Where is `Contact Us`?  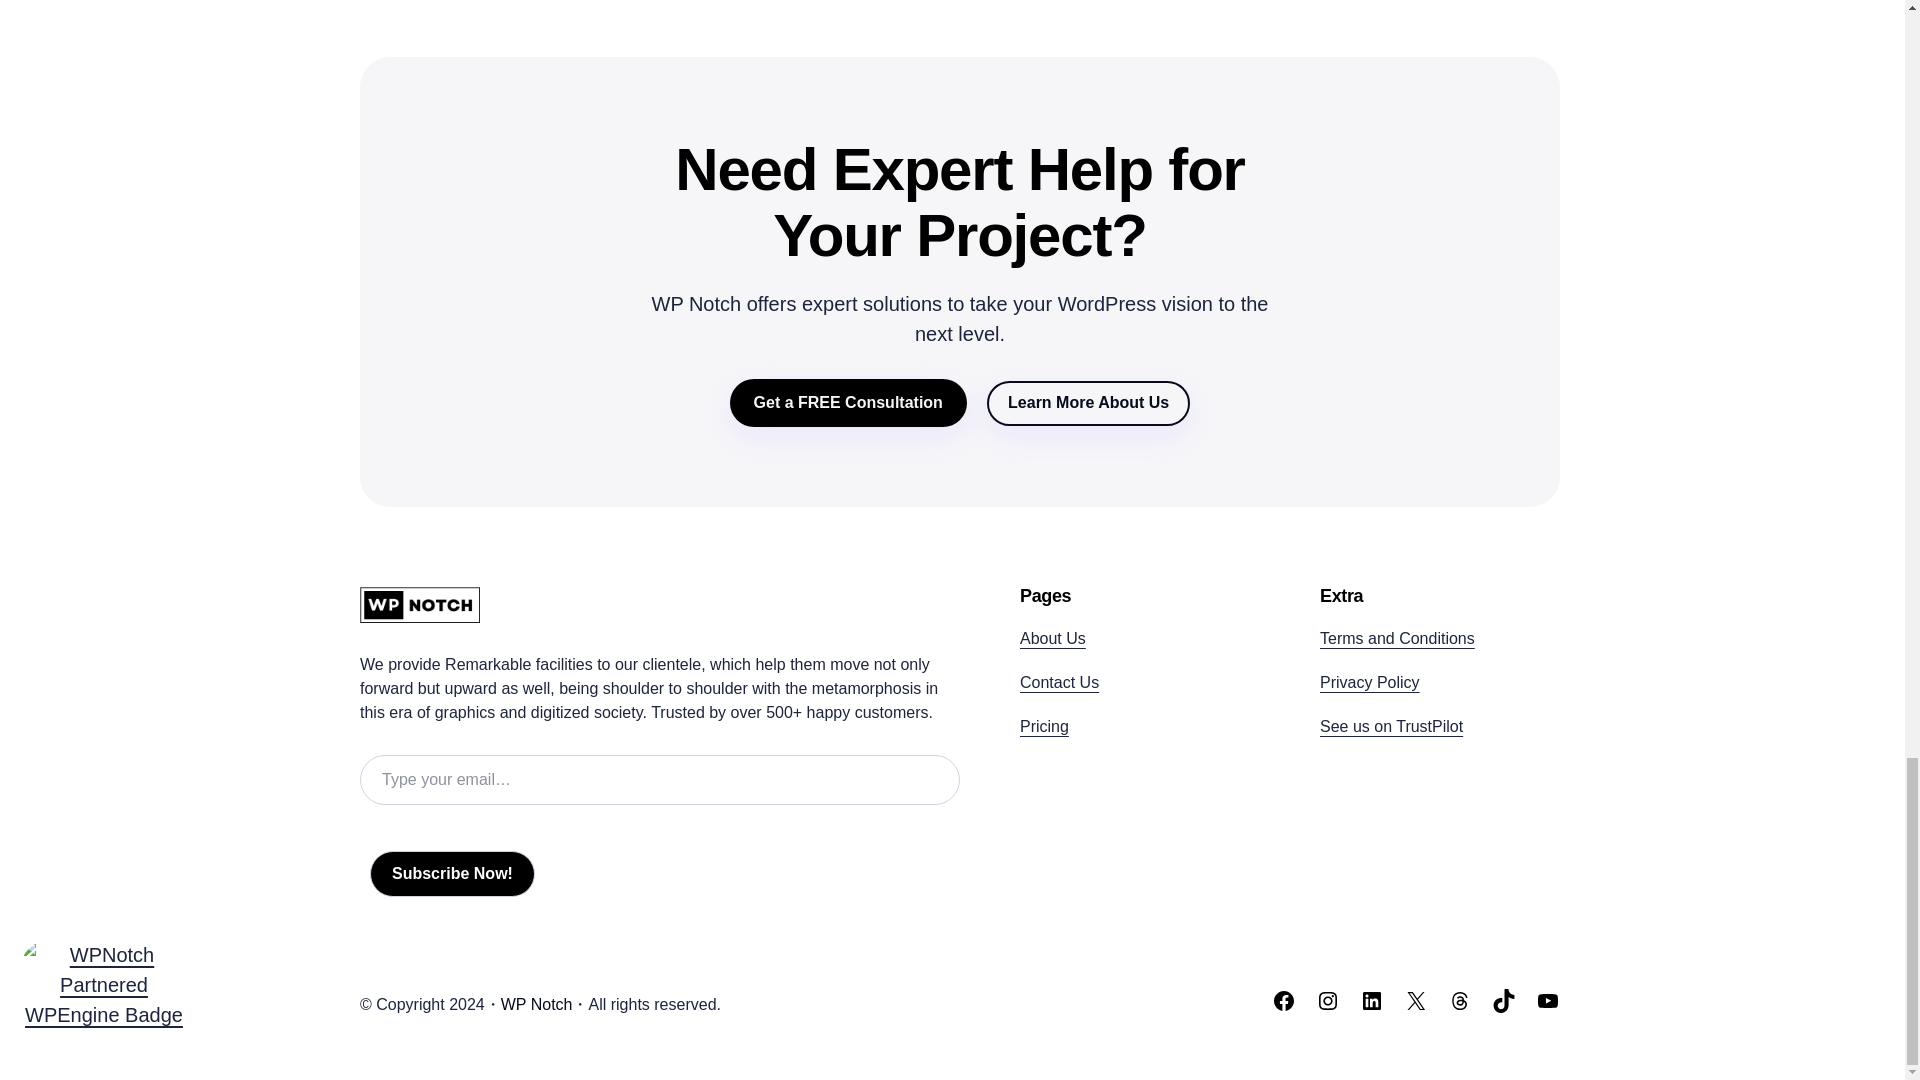 Contact Us is located at coordinates (1058, 682).